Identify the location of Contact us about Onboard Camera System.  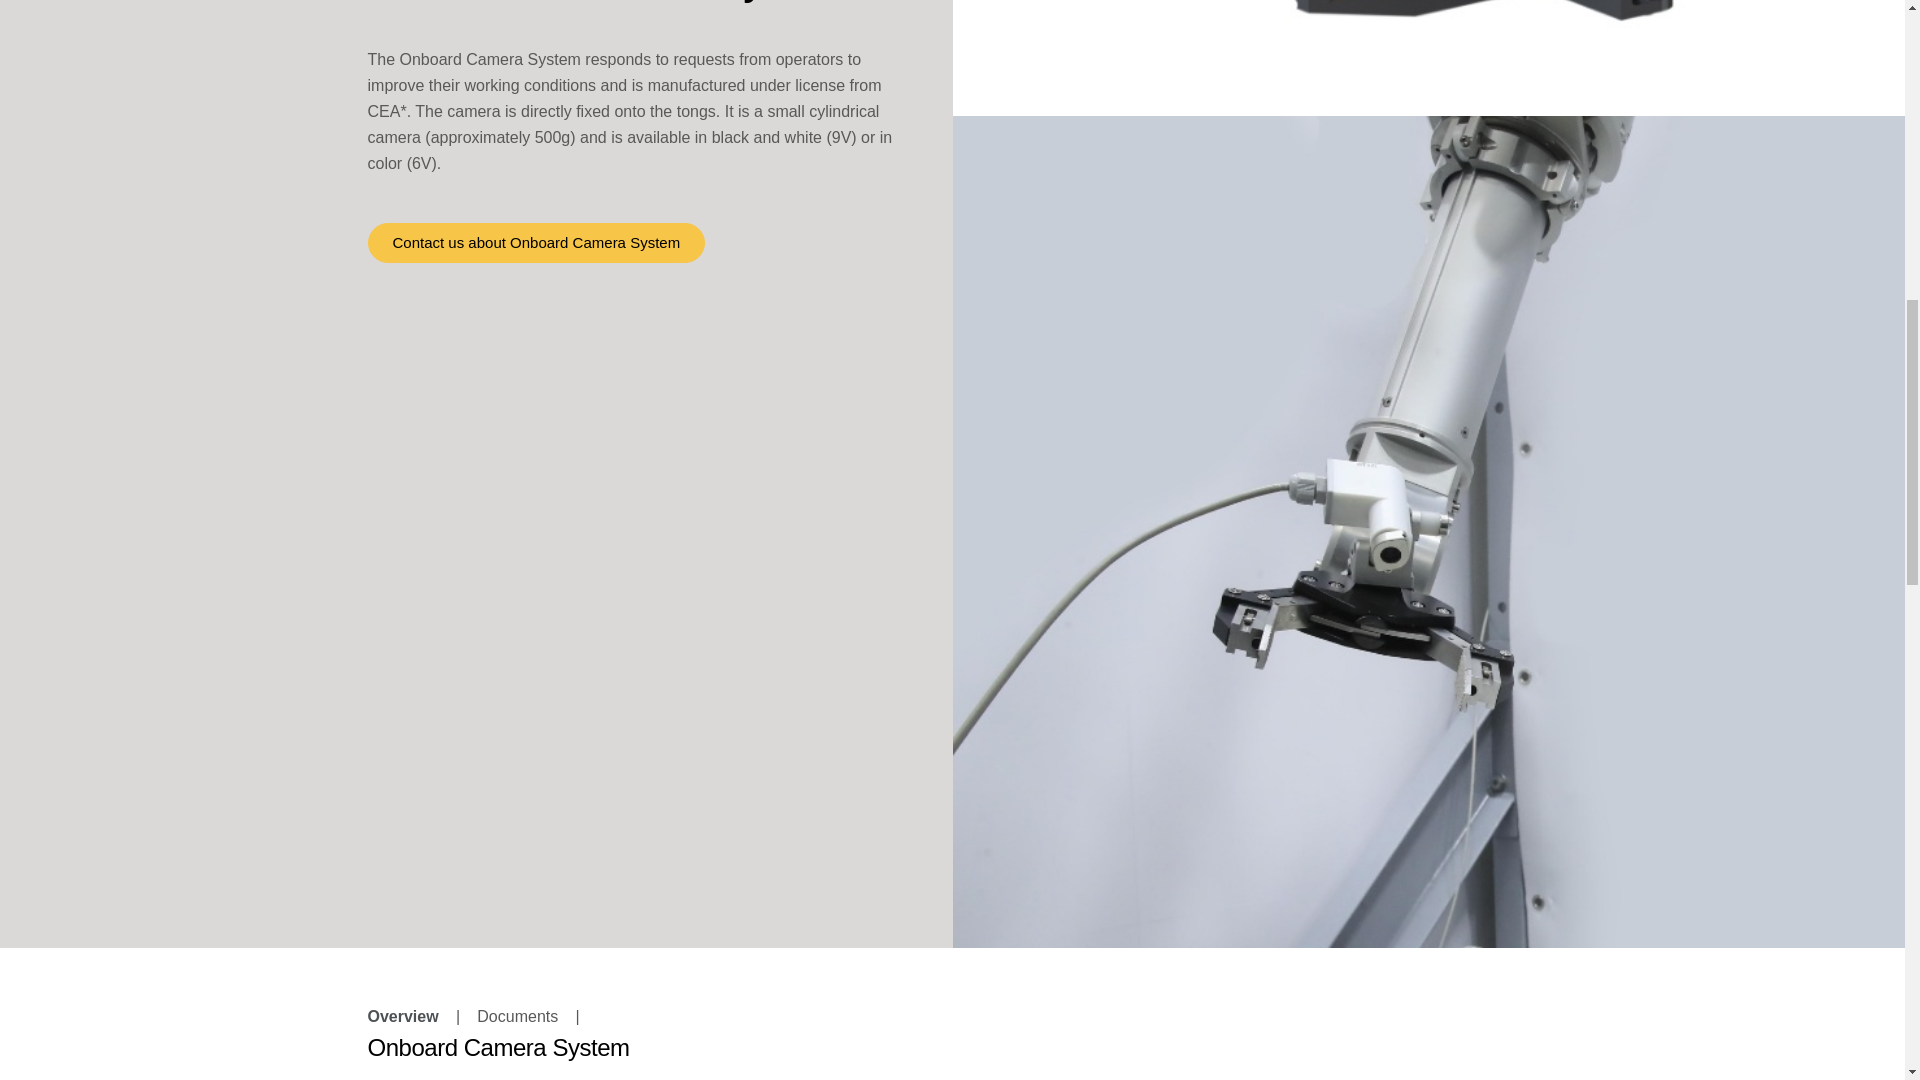
(537, 242).